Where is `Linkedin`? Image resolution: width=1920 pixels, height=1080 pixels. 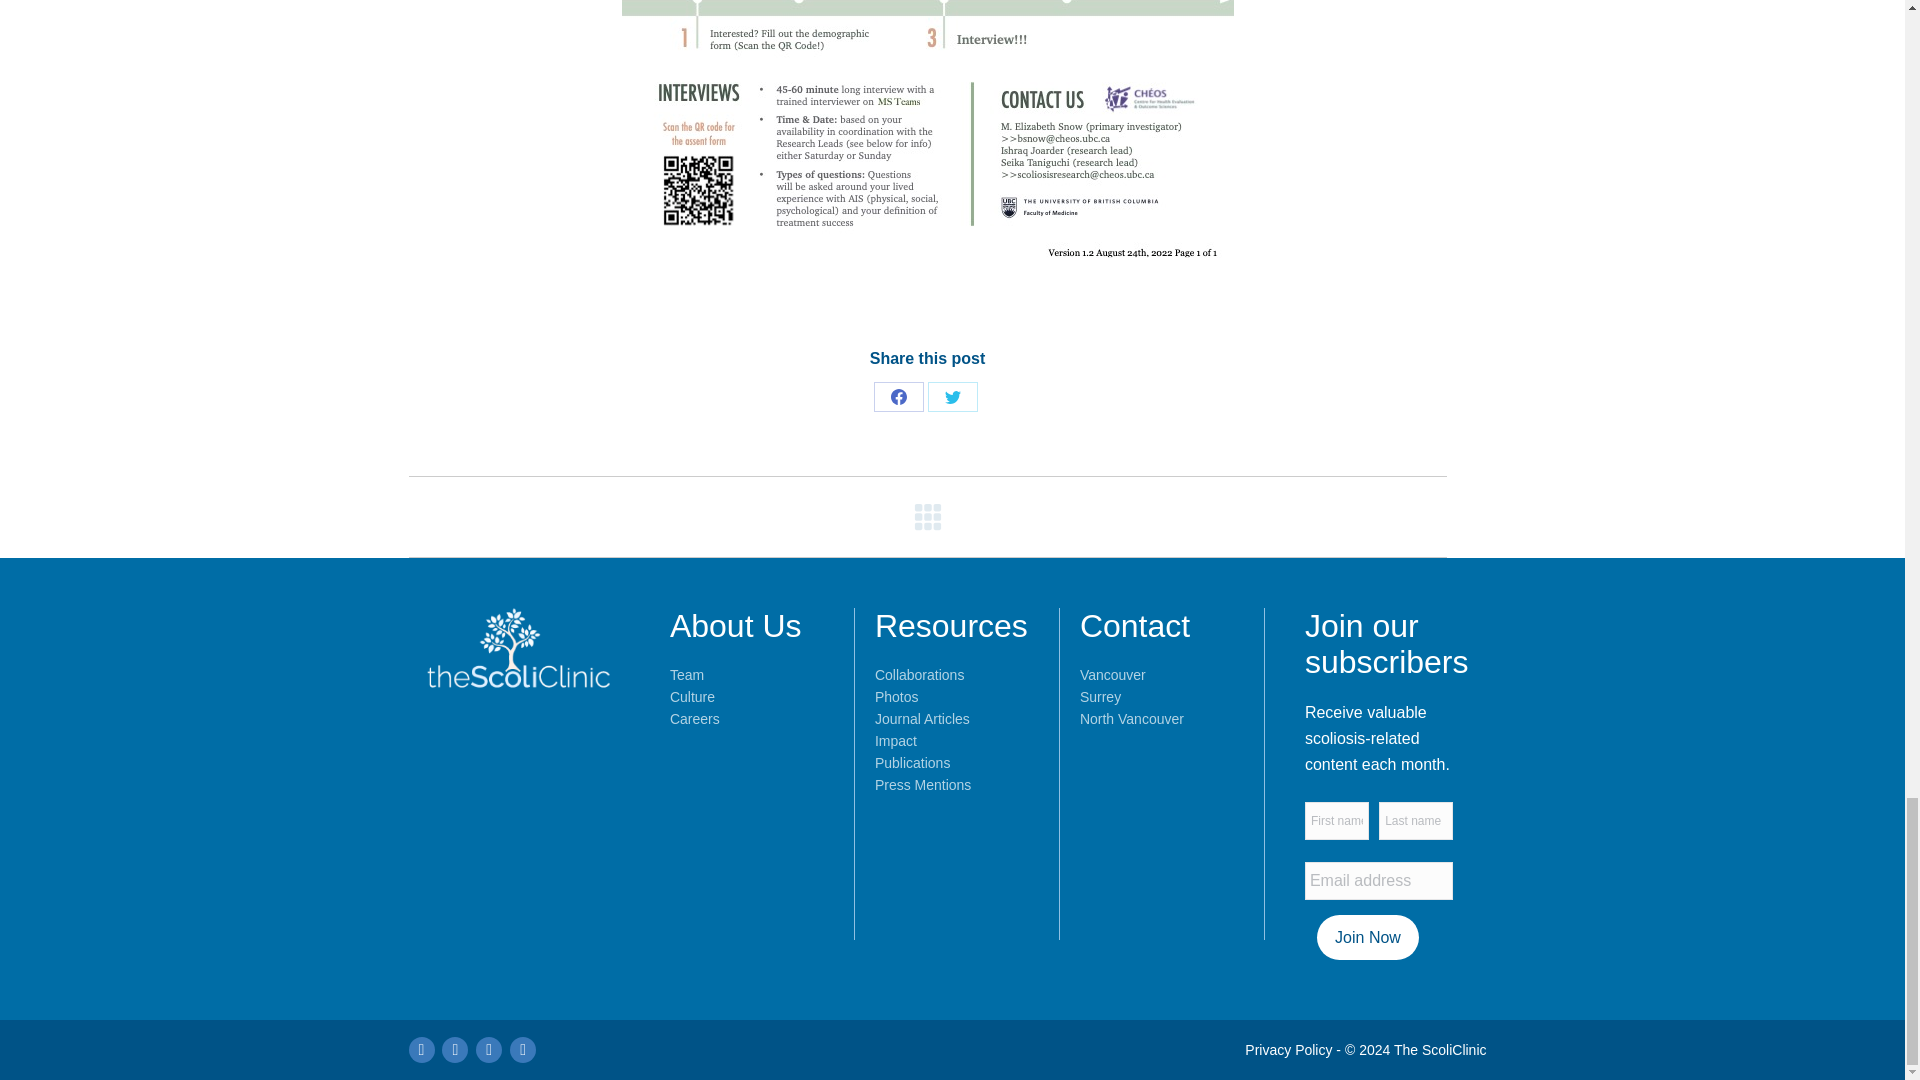 Linkedin is located at coordinates (522, 1049).